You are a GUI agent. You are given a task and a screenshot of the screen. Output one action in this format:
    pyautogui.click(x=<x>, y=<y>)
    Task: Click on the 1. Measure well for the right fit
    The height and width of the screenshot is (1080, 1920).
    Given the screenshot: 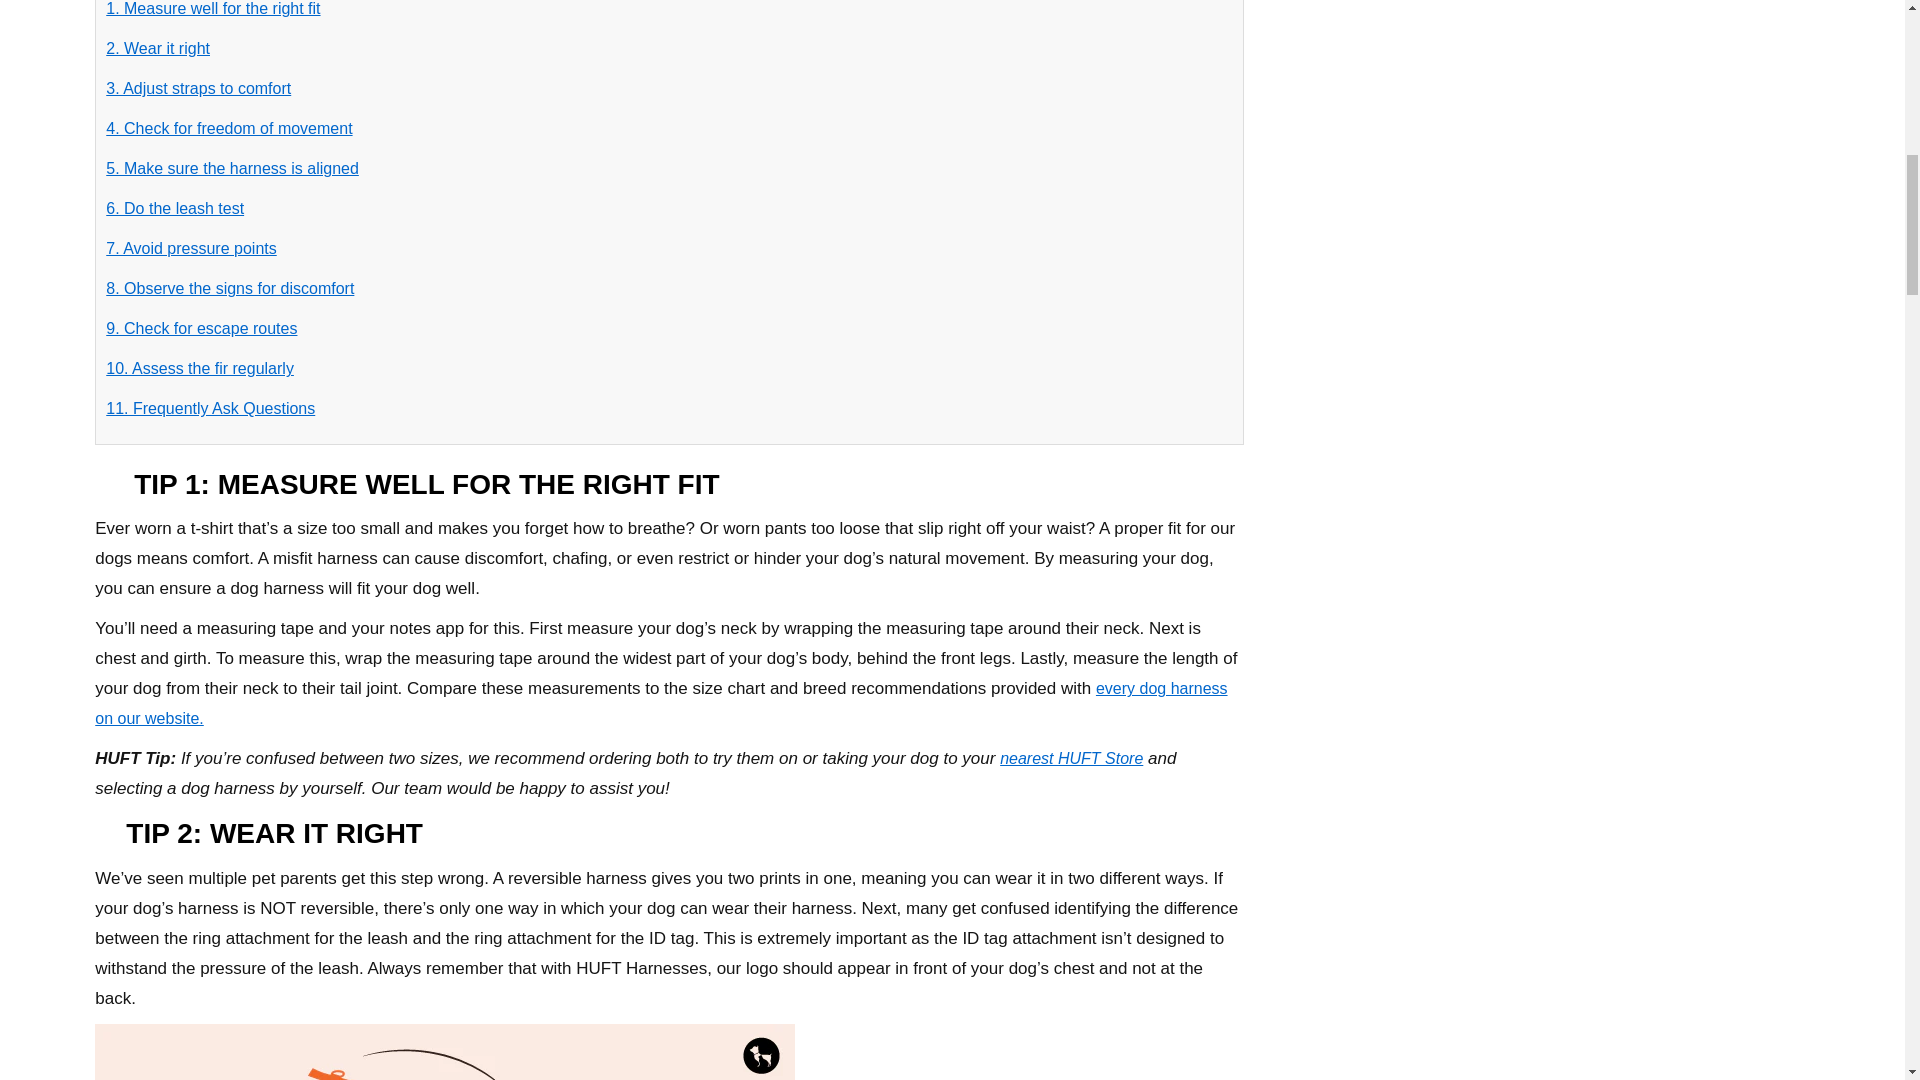 What is the action you would take?
    pyautogui.click(x=212, y=8)
    